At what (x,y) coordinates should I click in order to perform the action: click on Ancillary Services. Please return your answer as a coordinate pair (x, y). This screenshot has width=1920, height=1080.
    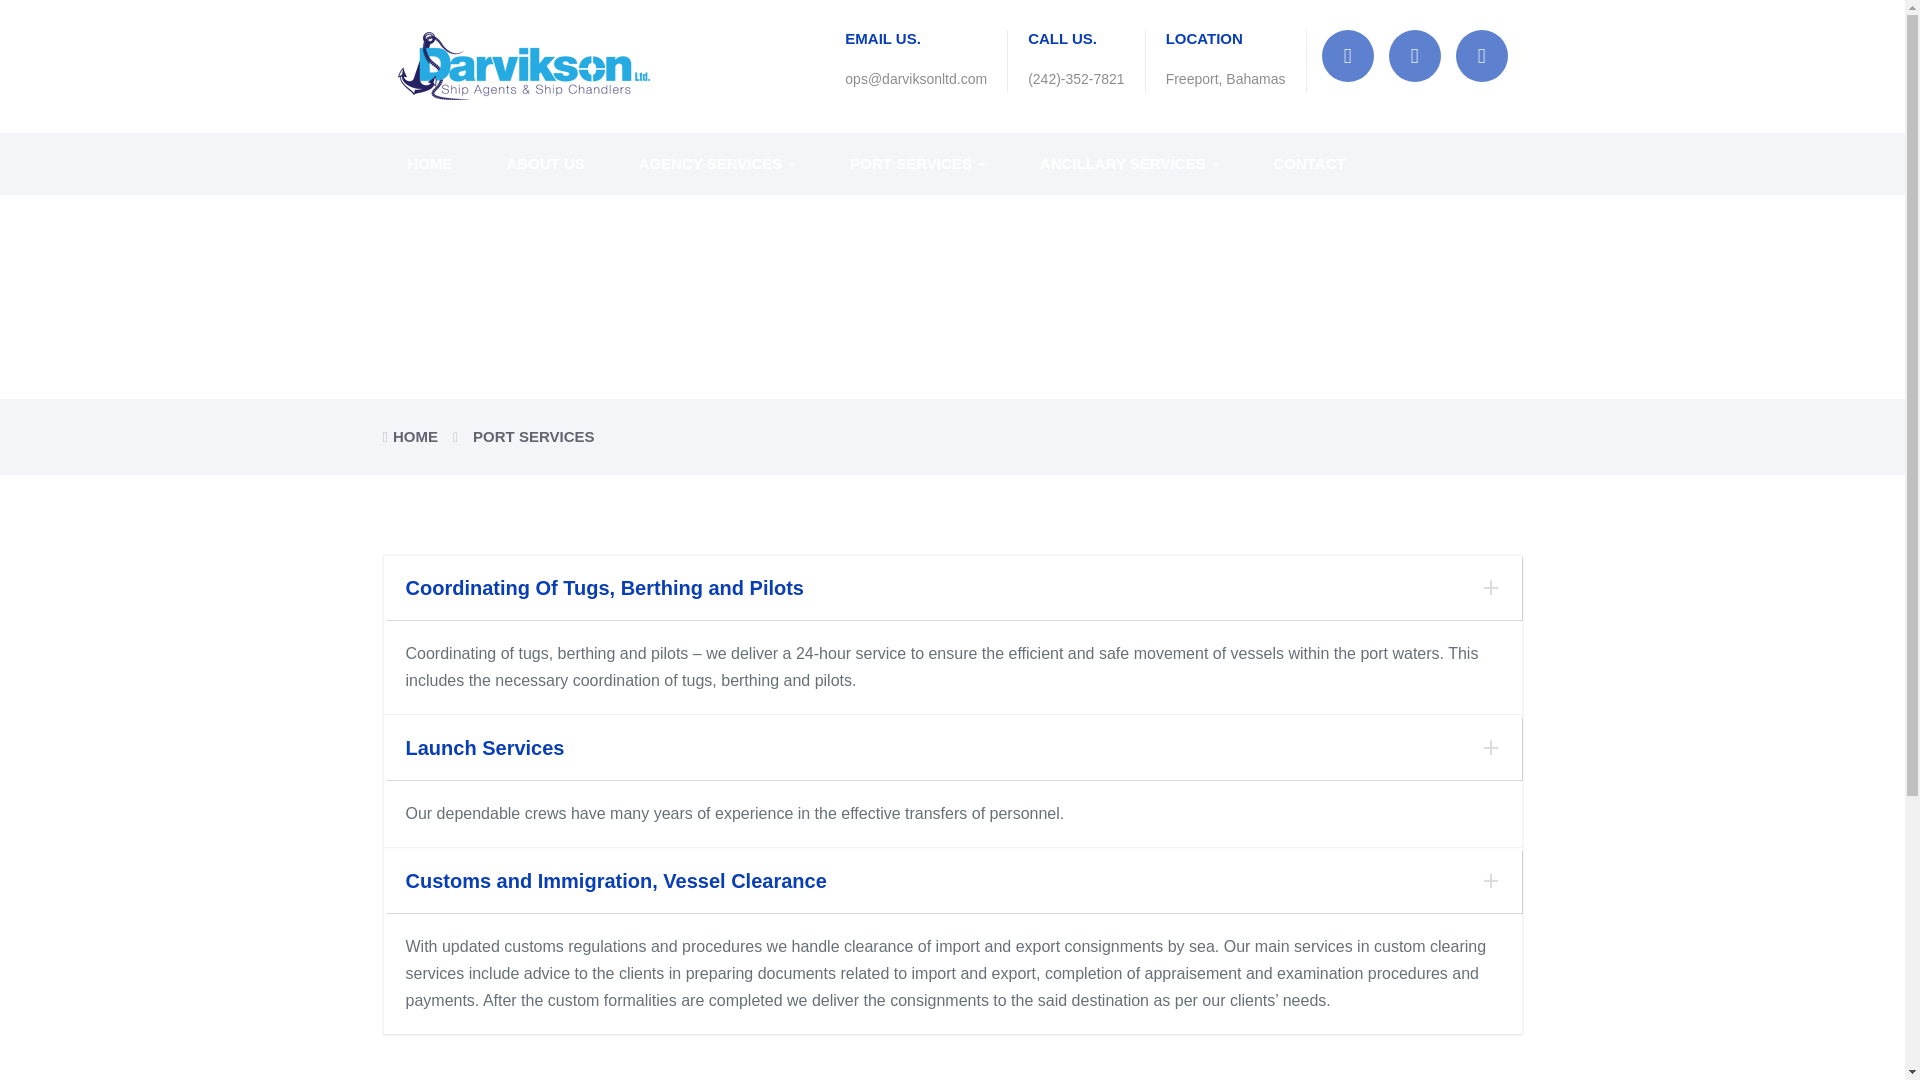
    Looking at the image, I should click on (1130, 164).